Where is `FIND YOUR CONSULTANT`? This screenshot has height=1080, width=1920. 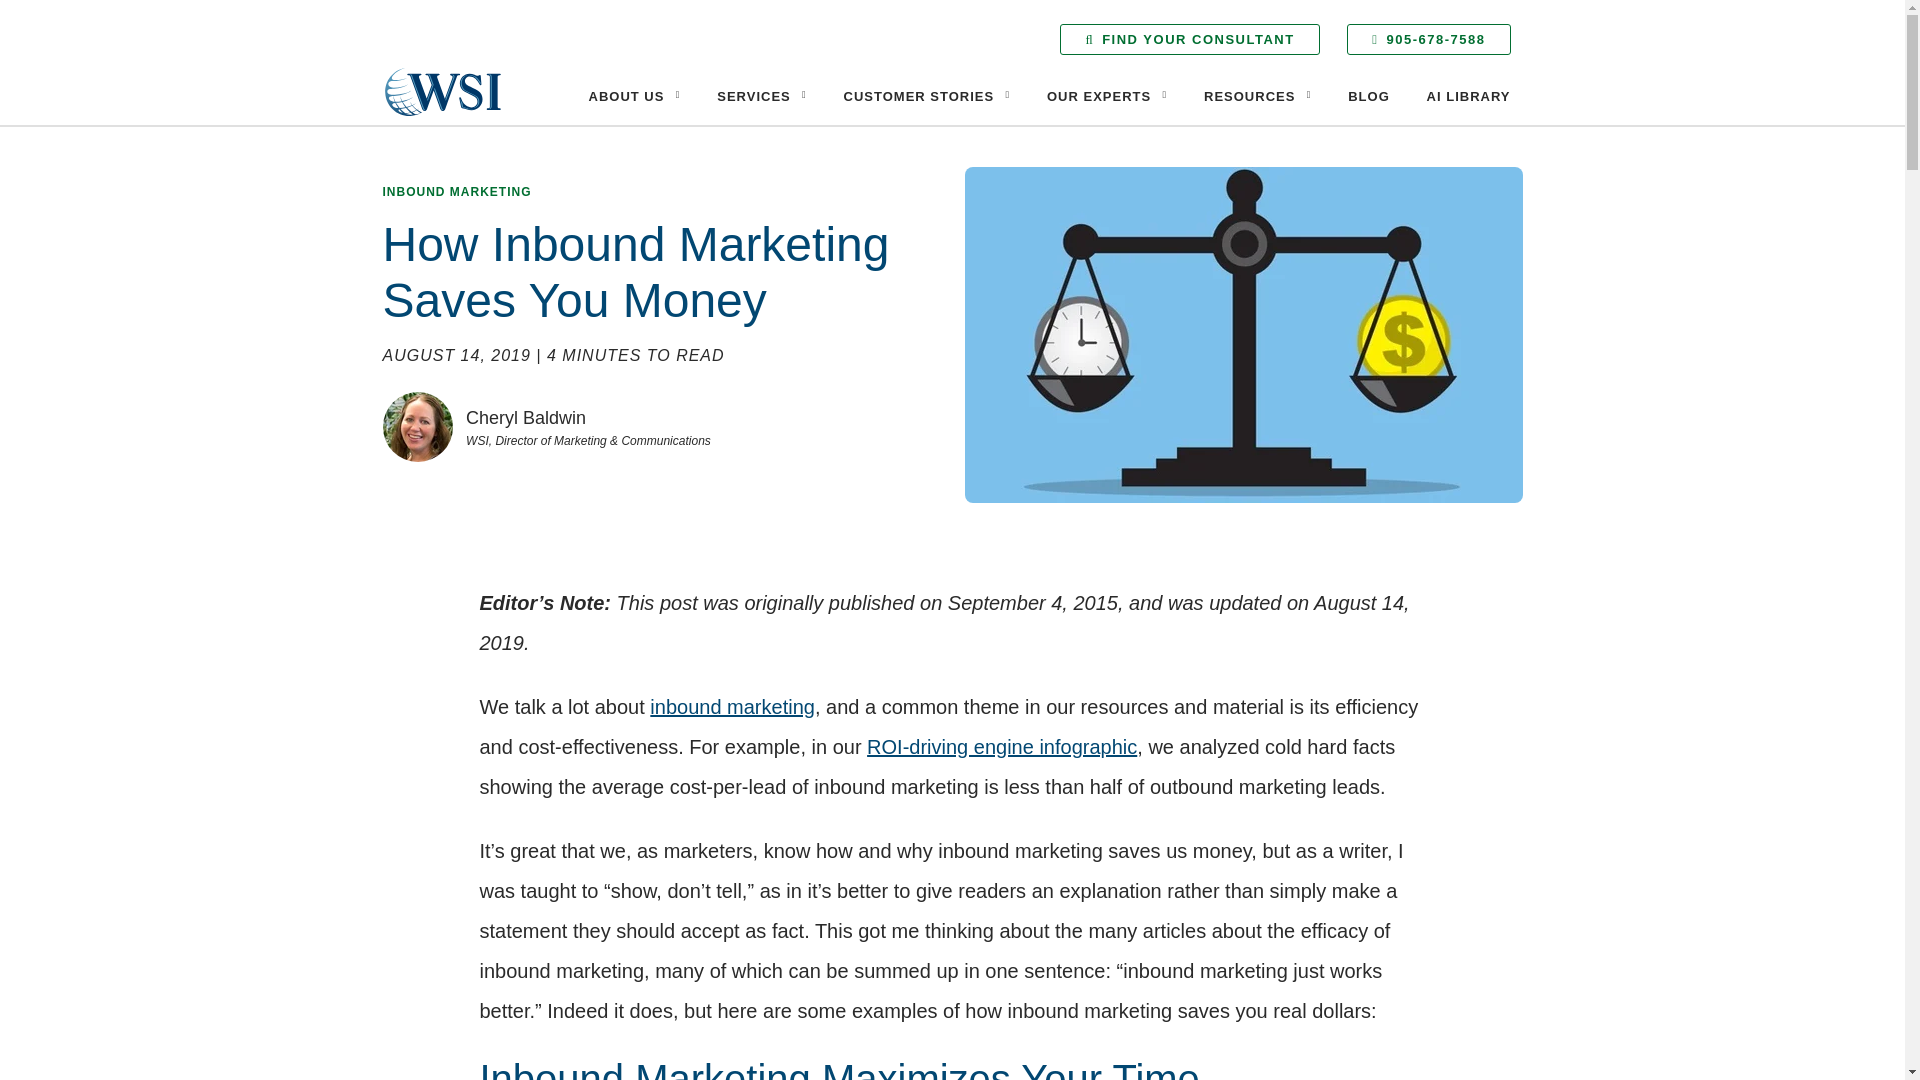 FIND YOUR CONSULTANT is located at coordinates (1189, 39).